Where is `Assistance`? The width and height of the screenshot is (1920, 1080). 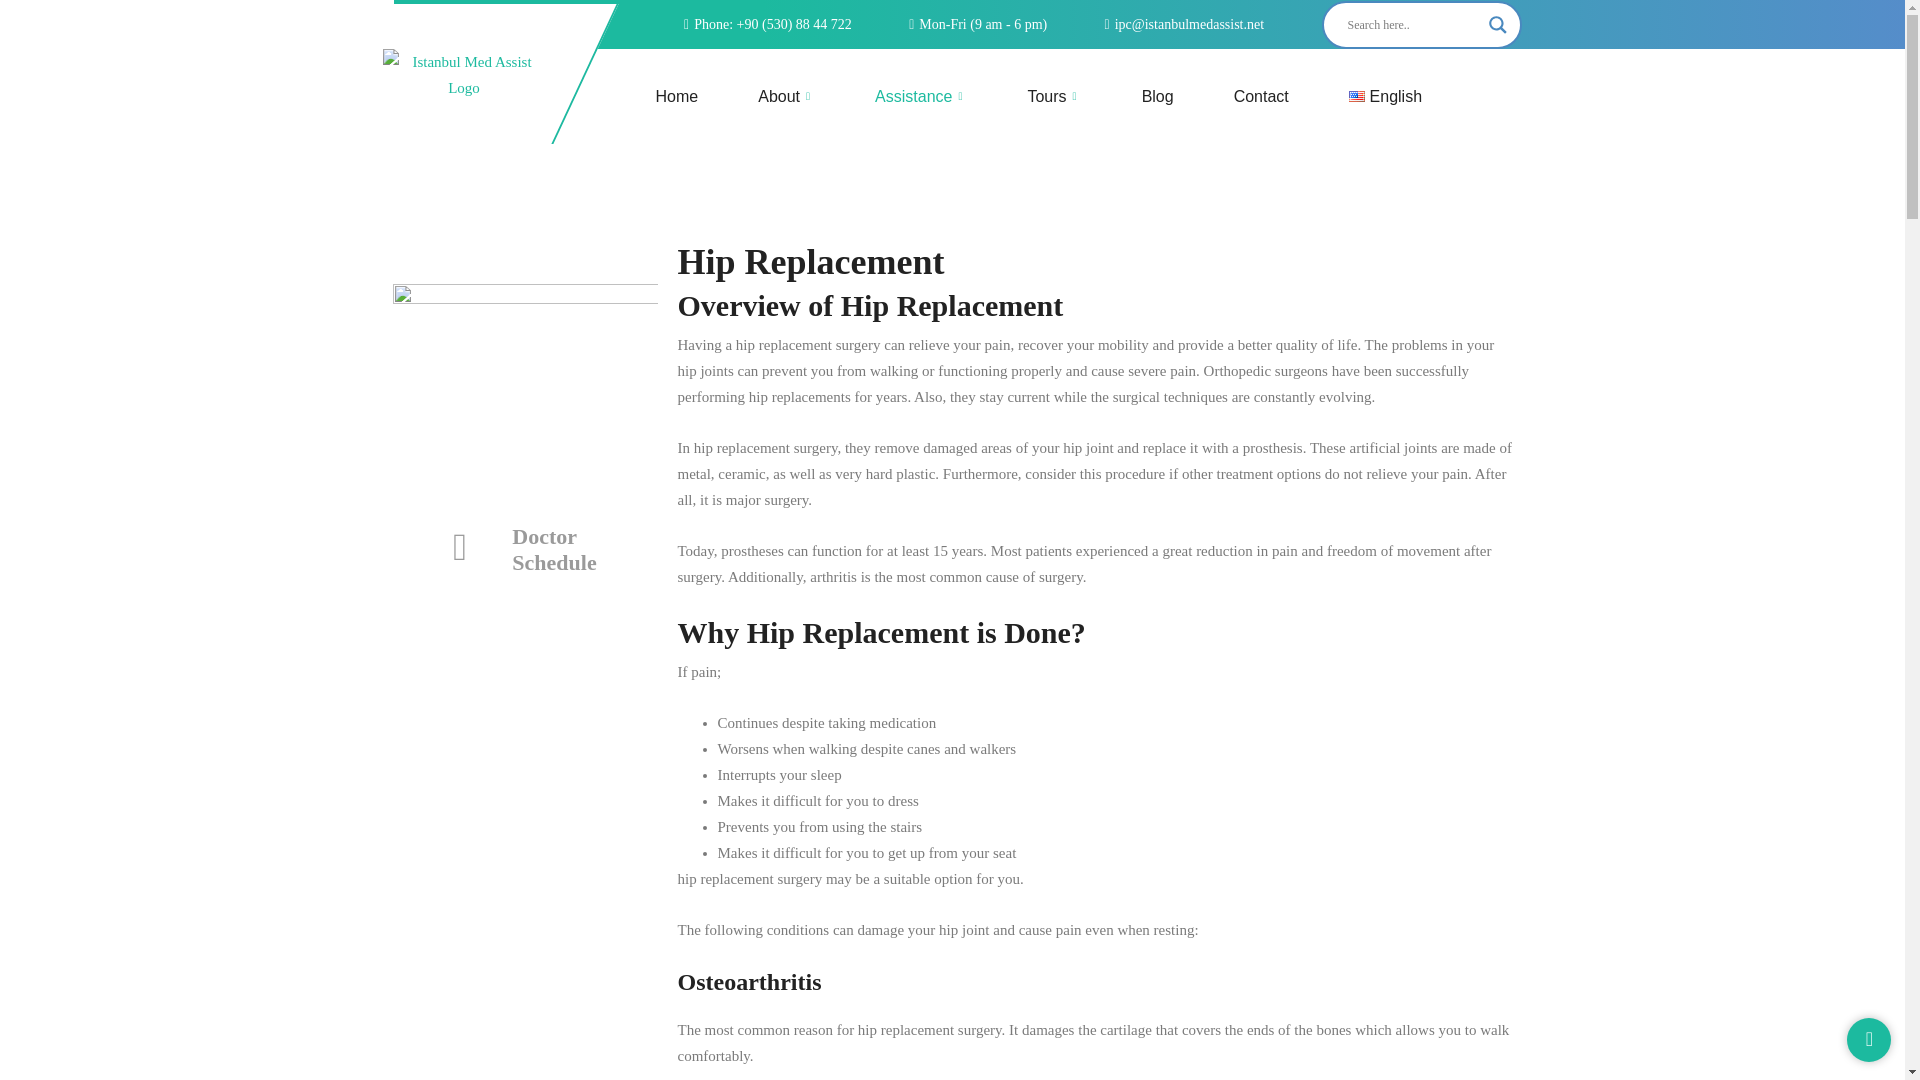 Assistance is located at coordinates (920, 96).